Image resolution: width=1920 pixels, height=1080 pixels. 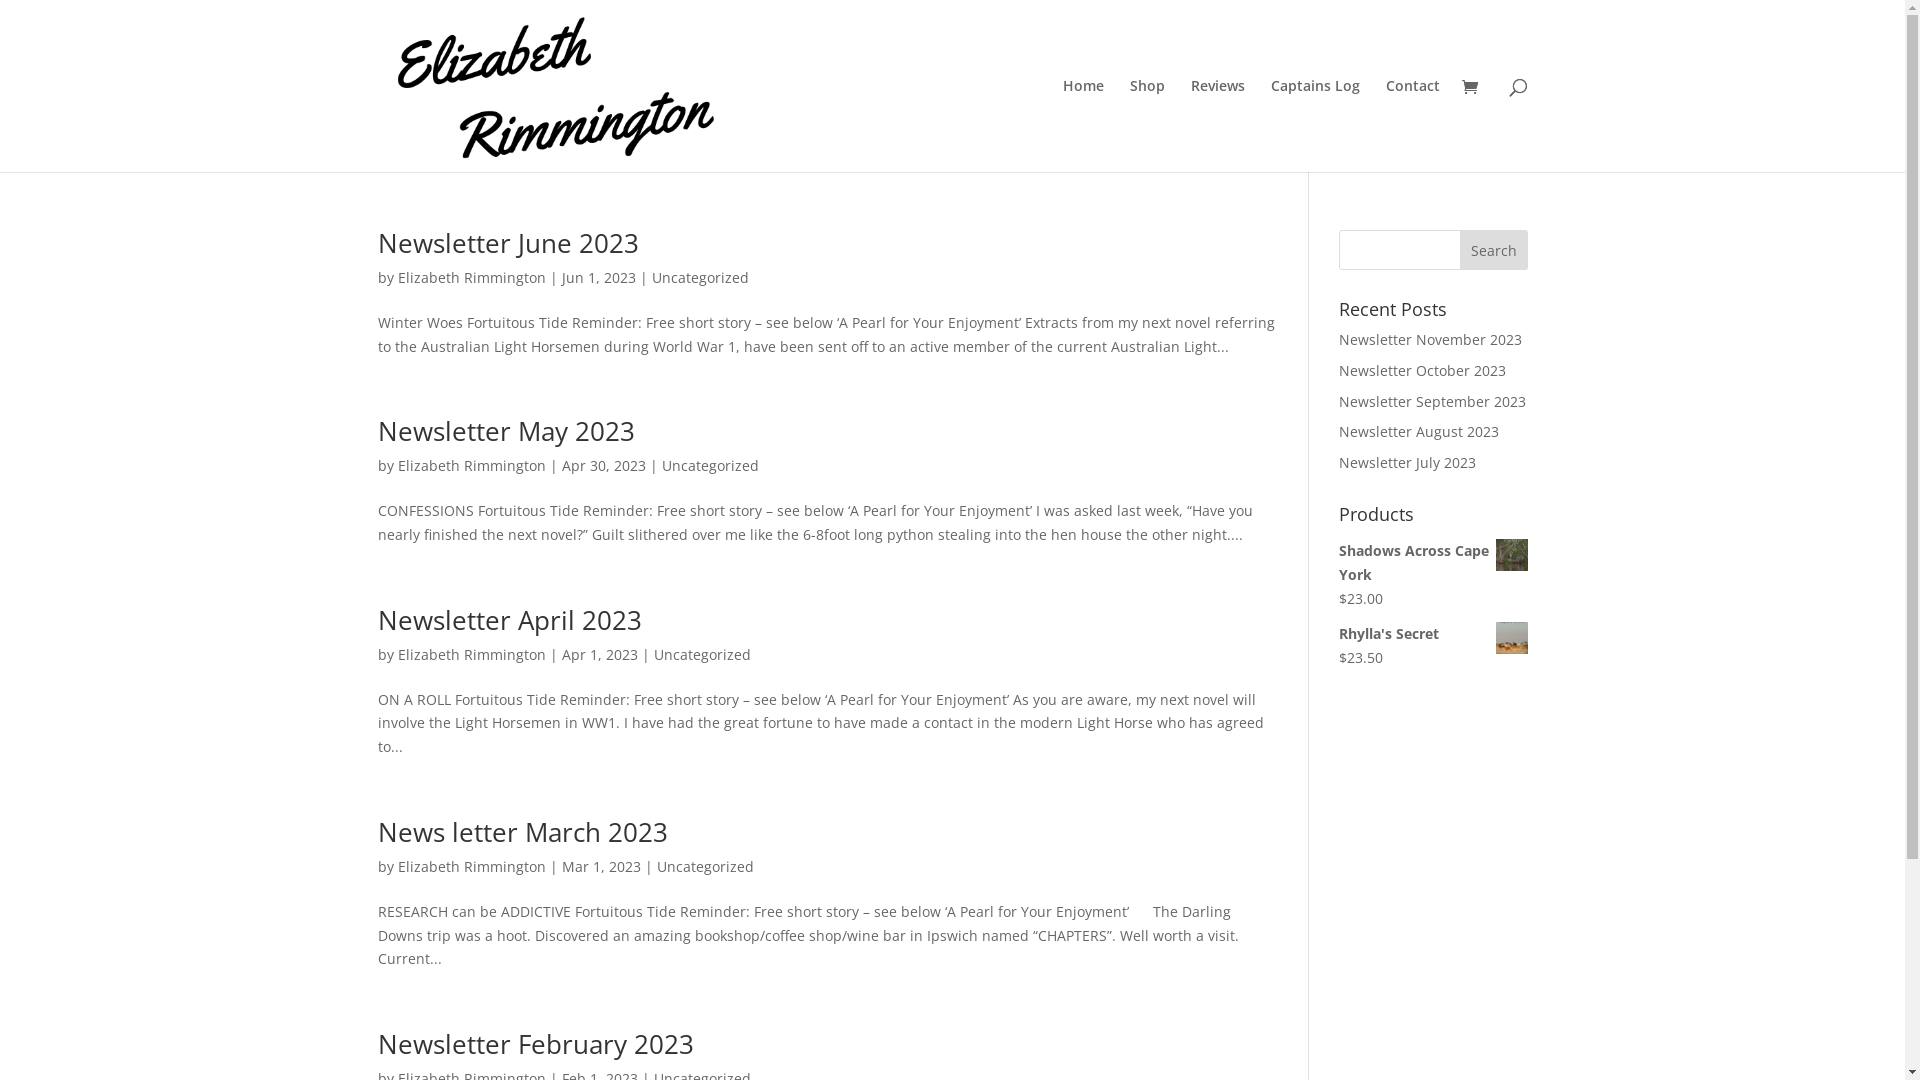 I want to click on Newsletter May 2023, so click(x=506, y=431).